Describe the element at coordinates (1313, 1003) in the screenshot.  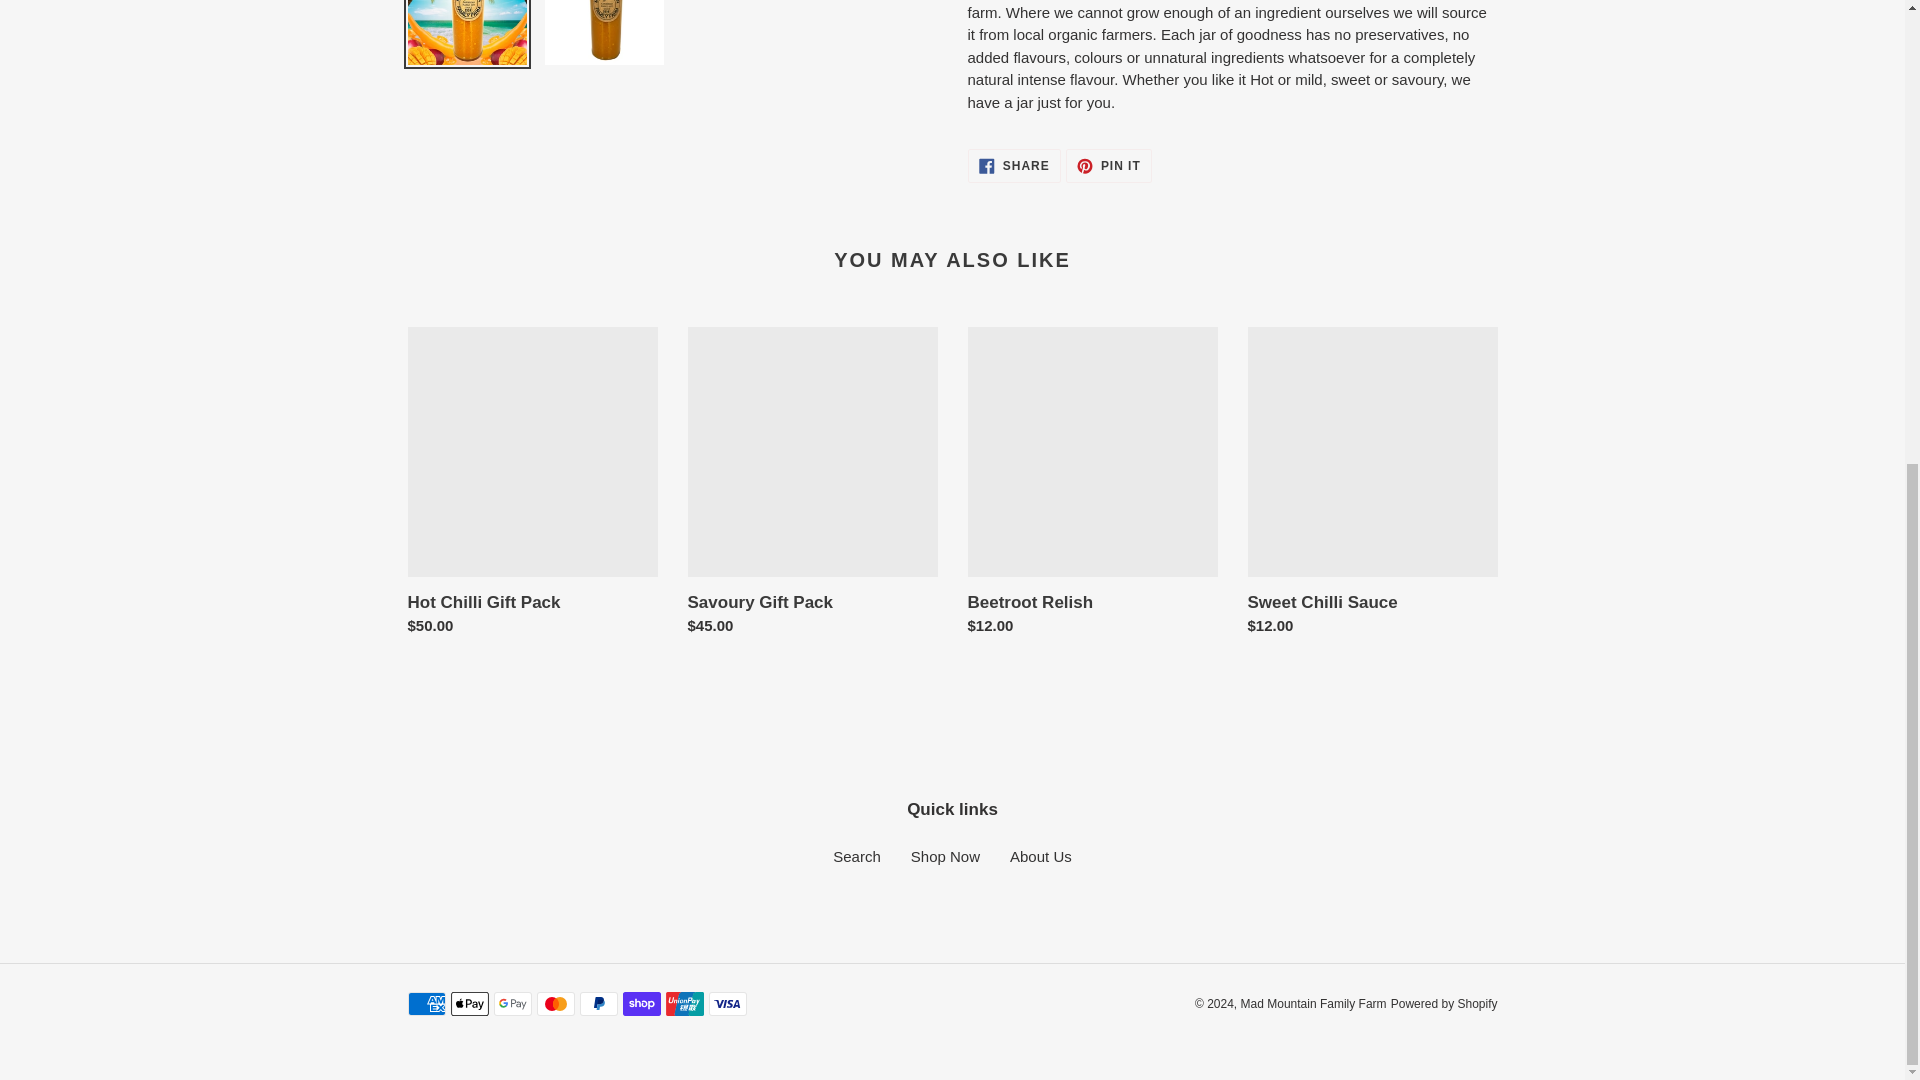
I see `Shop Now` at that location.